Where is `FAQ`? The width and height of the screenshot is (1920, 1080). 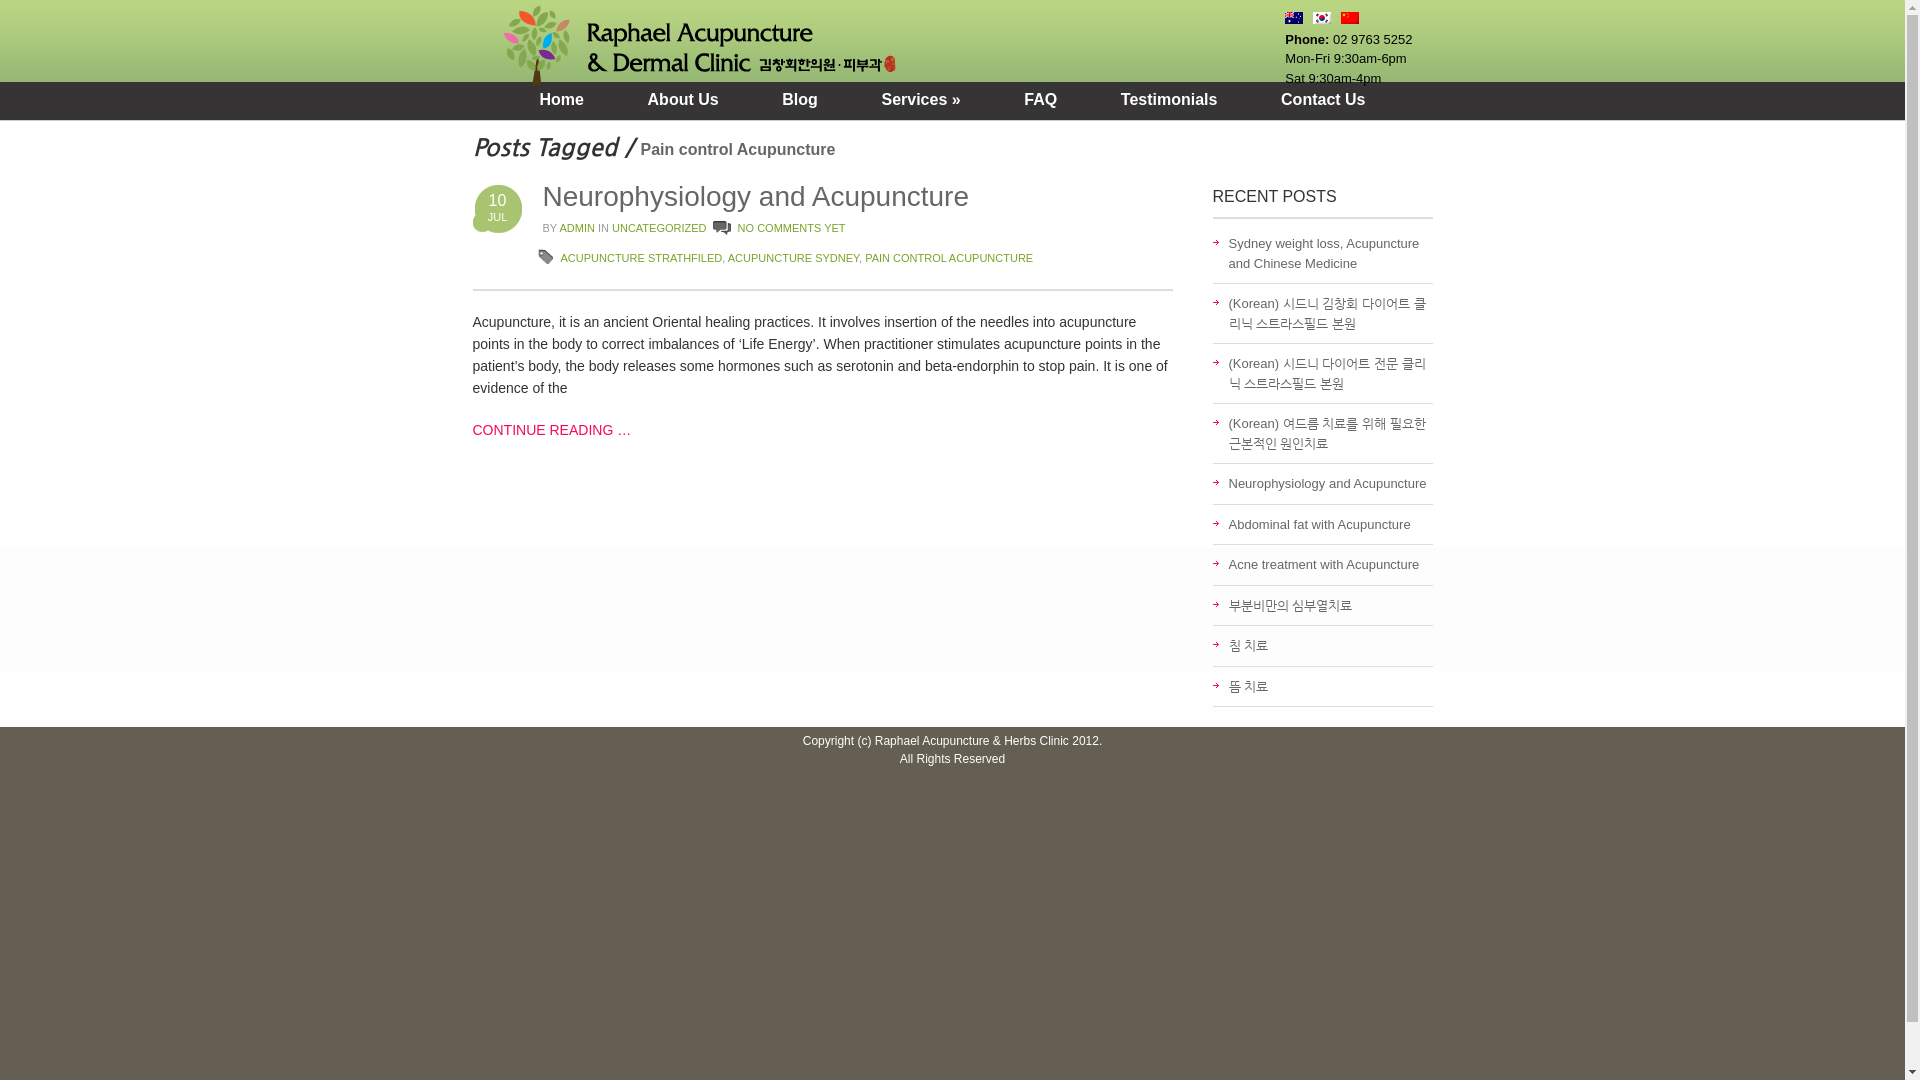 FAQ is located at coordinates (1040, 100).